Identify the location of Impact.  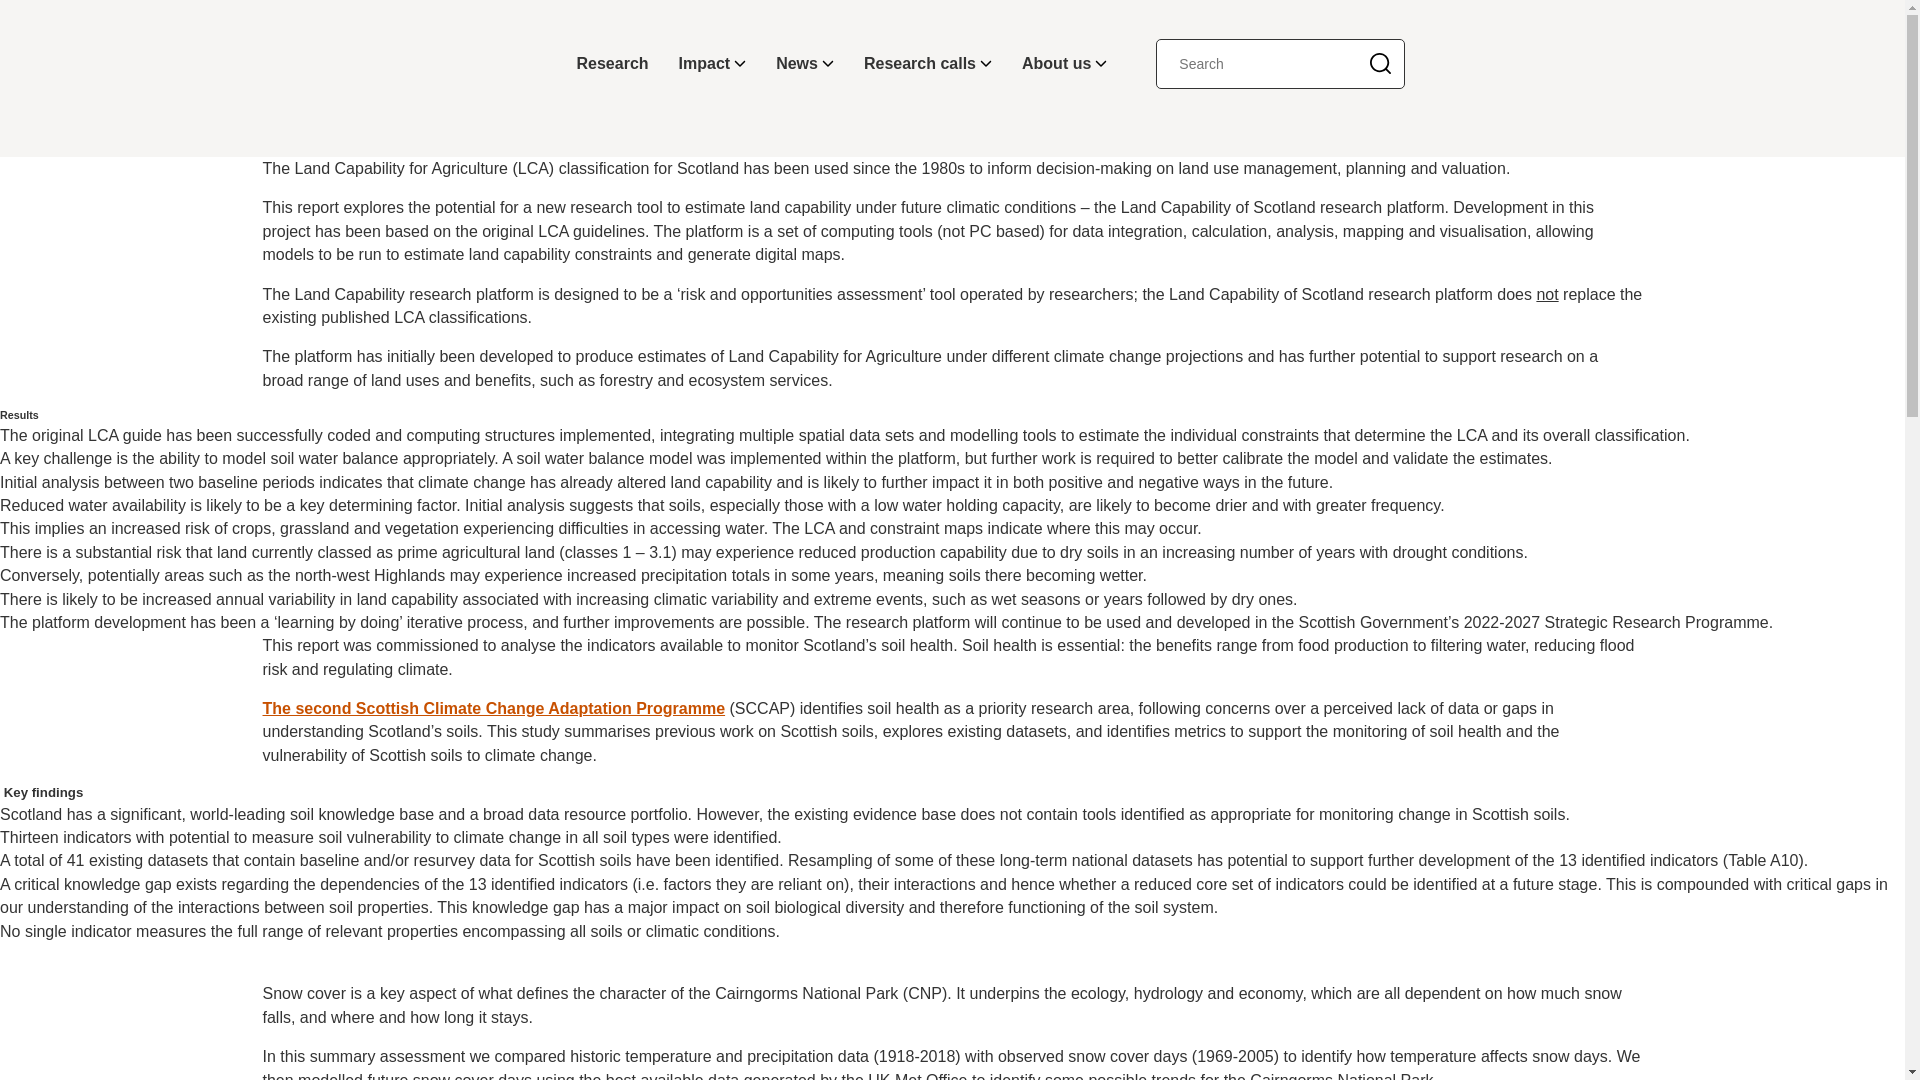
(713, 64).